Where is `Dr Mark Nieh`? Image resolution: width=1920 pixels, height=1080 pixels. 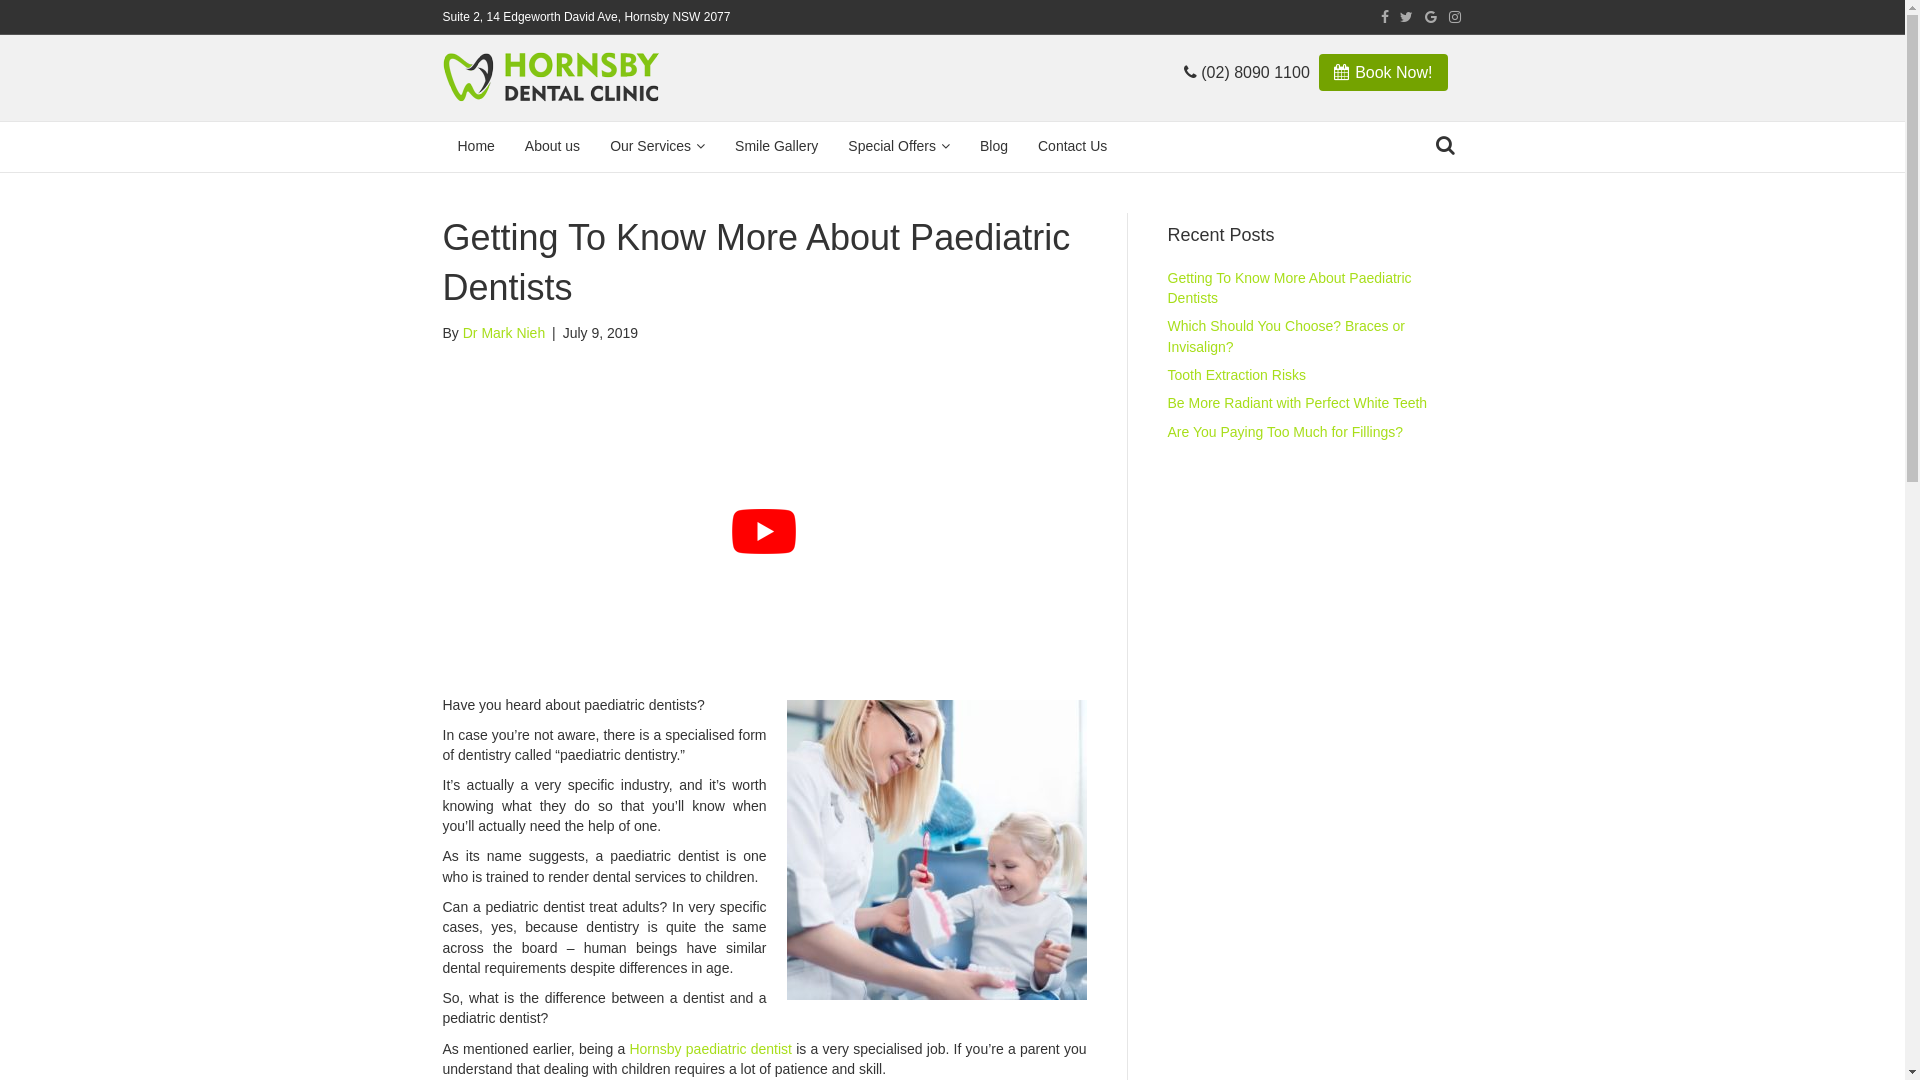
Dr Mark Nieh is located at coordinates (504, 333).